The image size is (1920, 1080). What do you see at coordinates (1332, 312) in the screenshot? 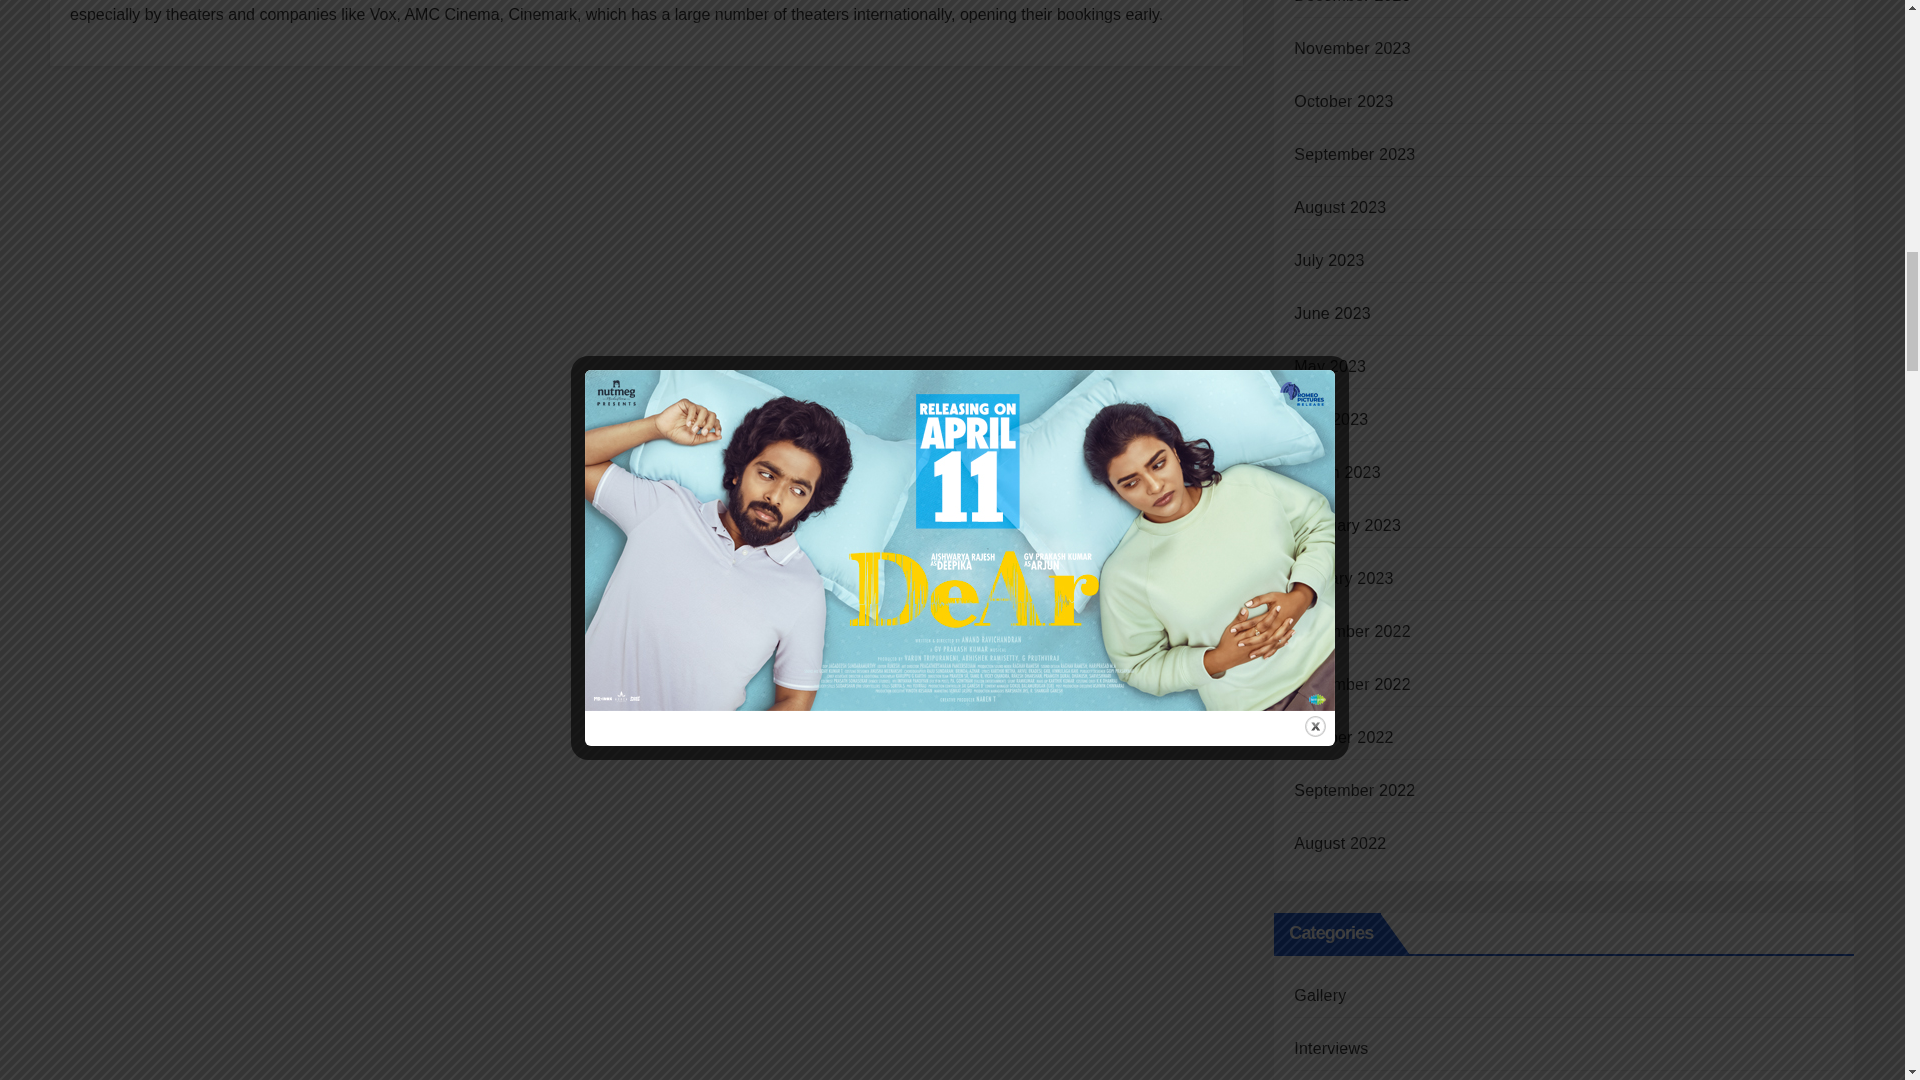
I see `June 2023` at bounding box center [1332, 312].